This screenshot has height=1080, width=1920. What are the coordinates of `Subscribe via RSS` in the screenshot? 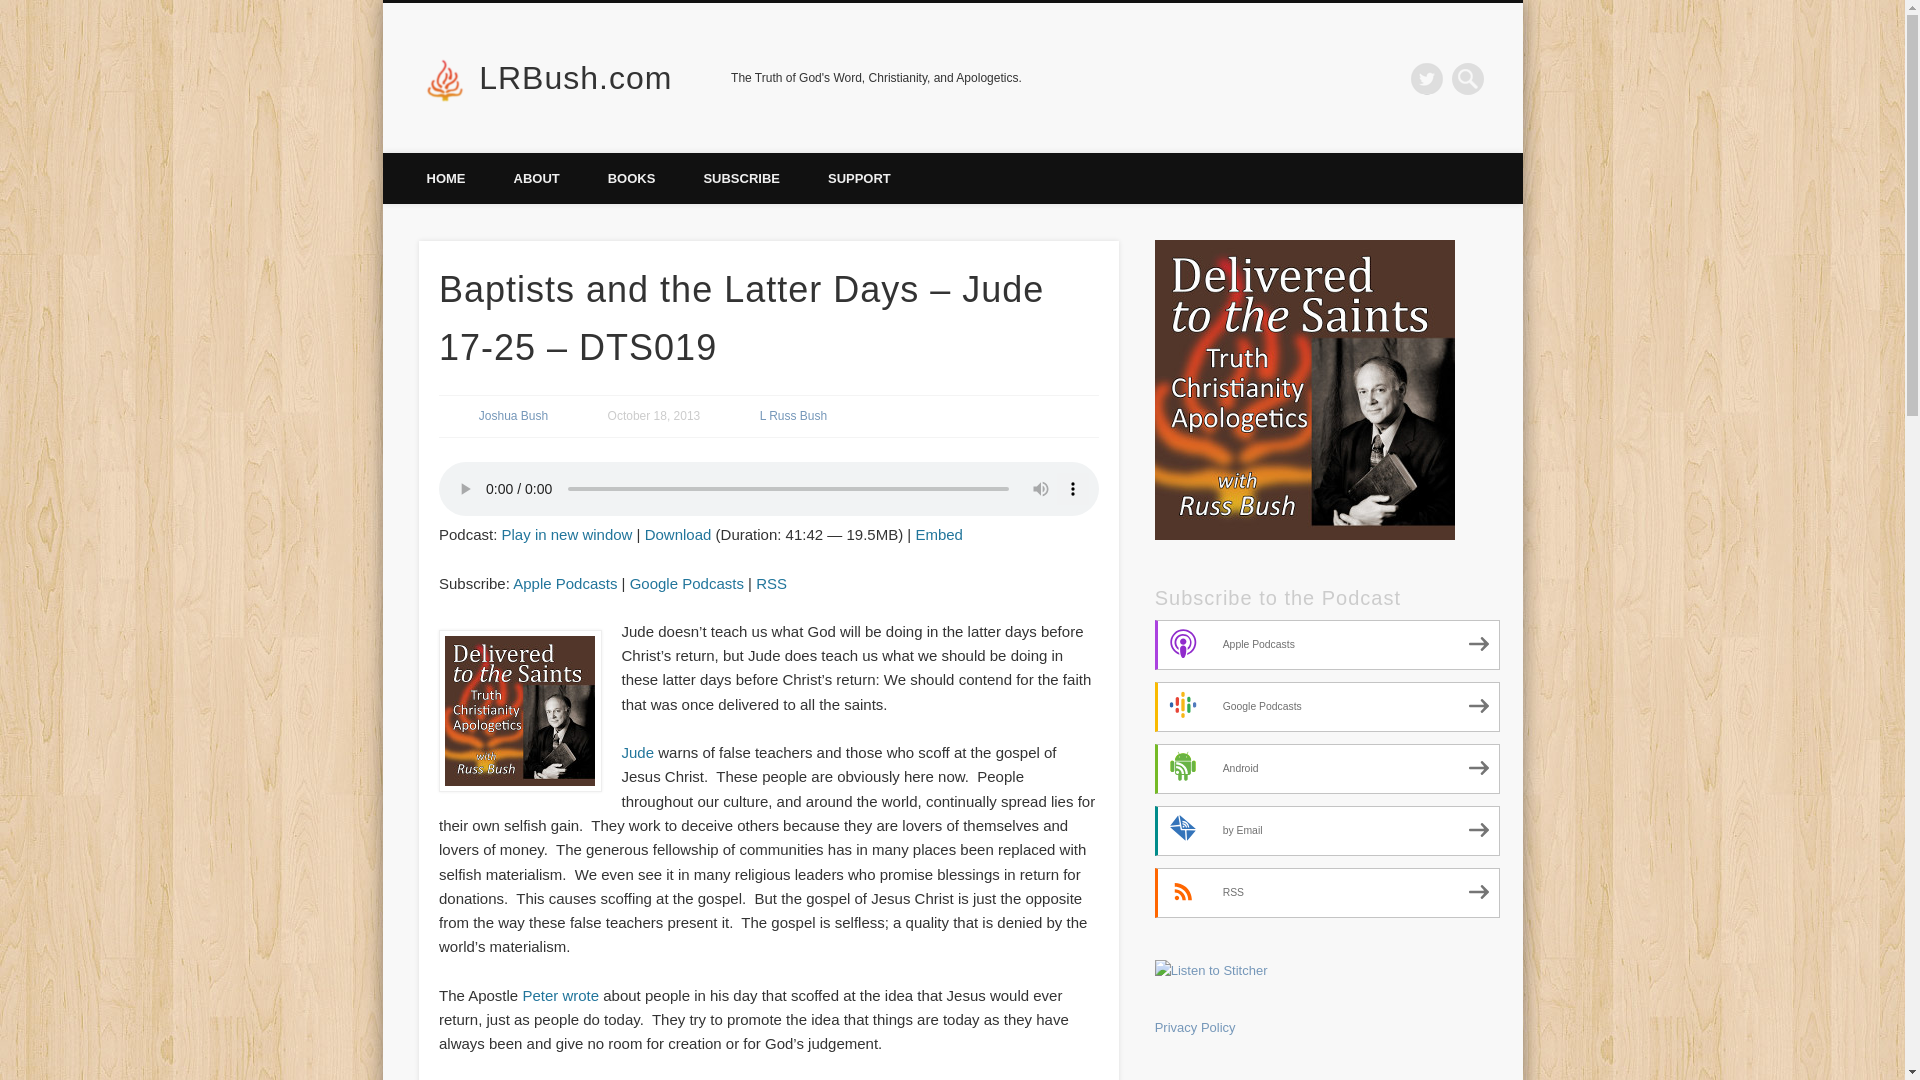 It's located at (772, 582).